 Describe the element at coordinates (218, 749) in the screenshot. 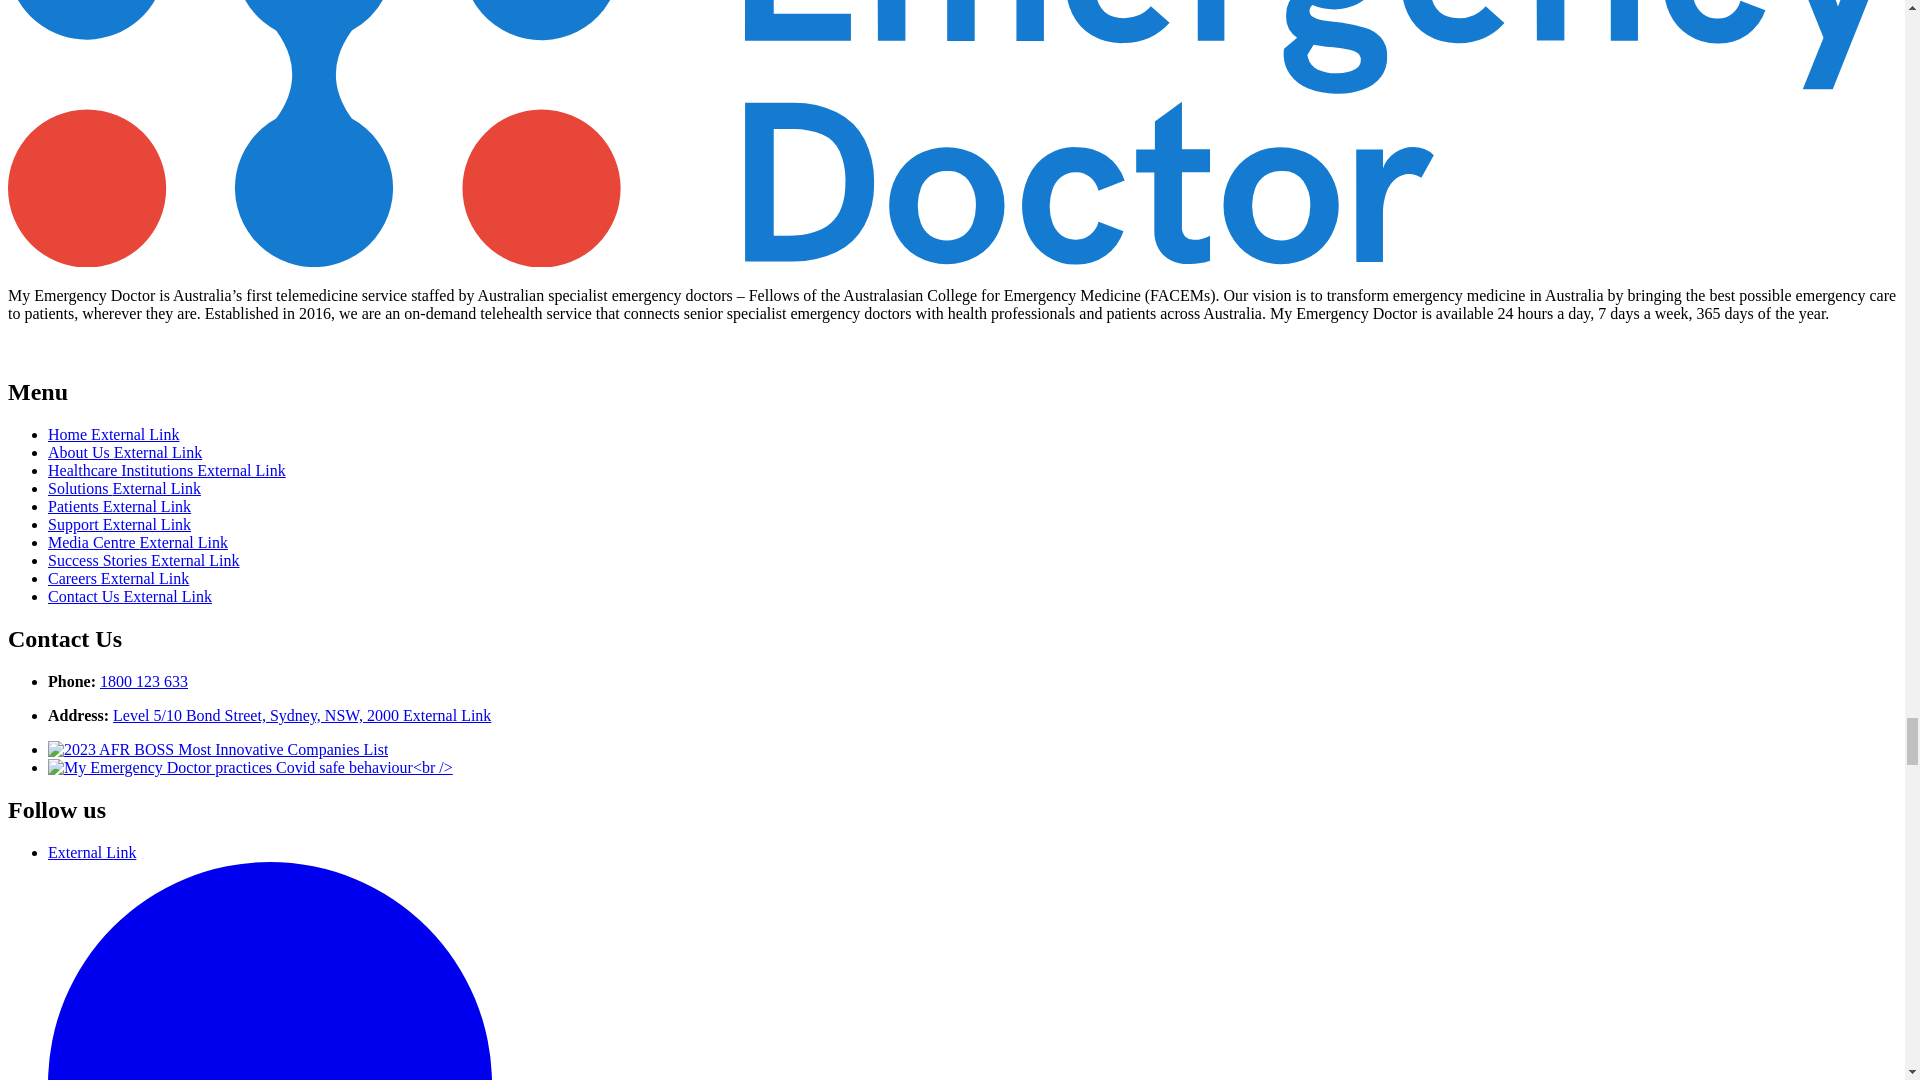

I see `2023 AFR BOSS Most Innovative Companies List` at that location.